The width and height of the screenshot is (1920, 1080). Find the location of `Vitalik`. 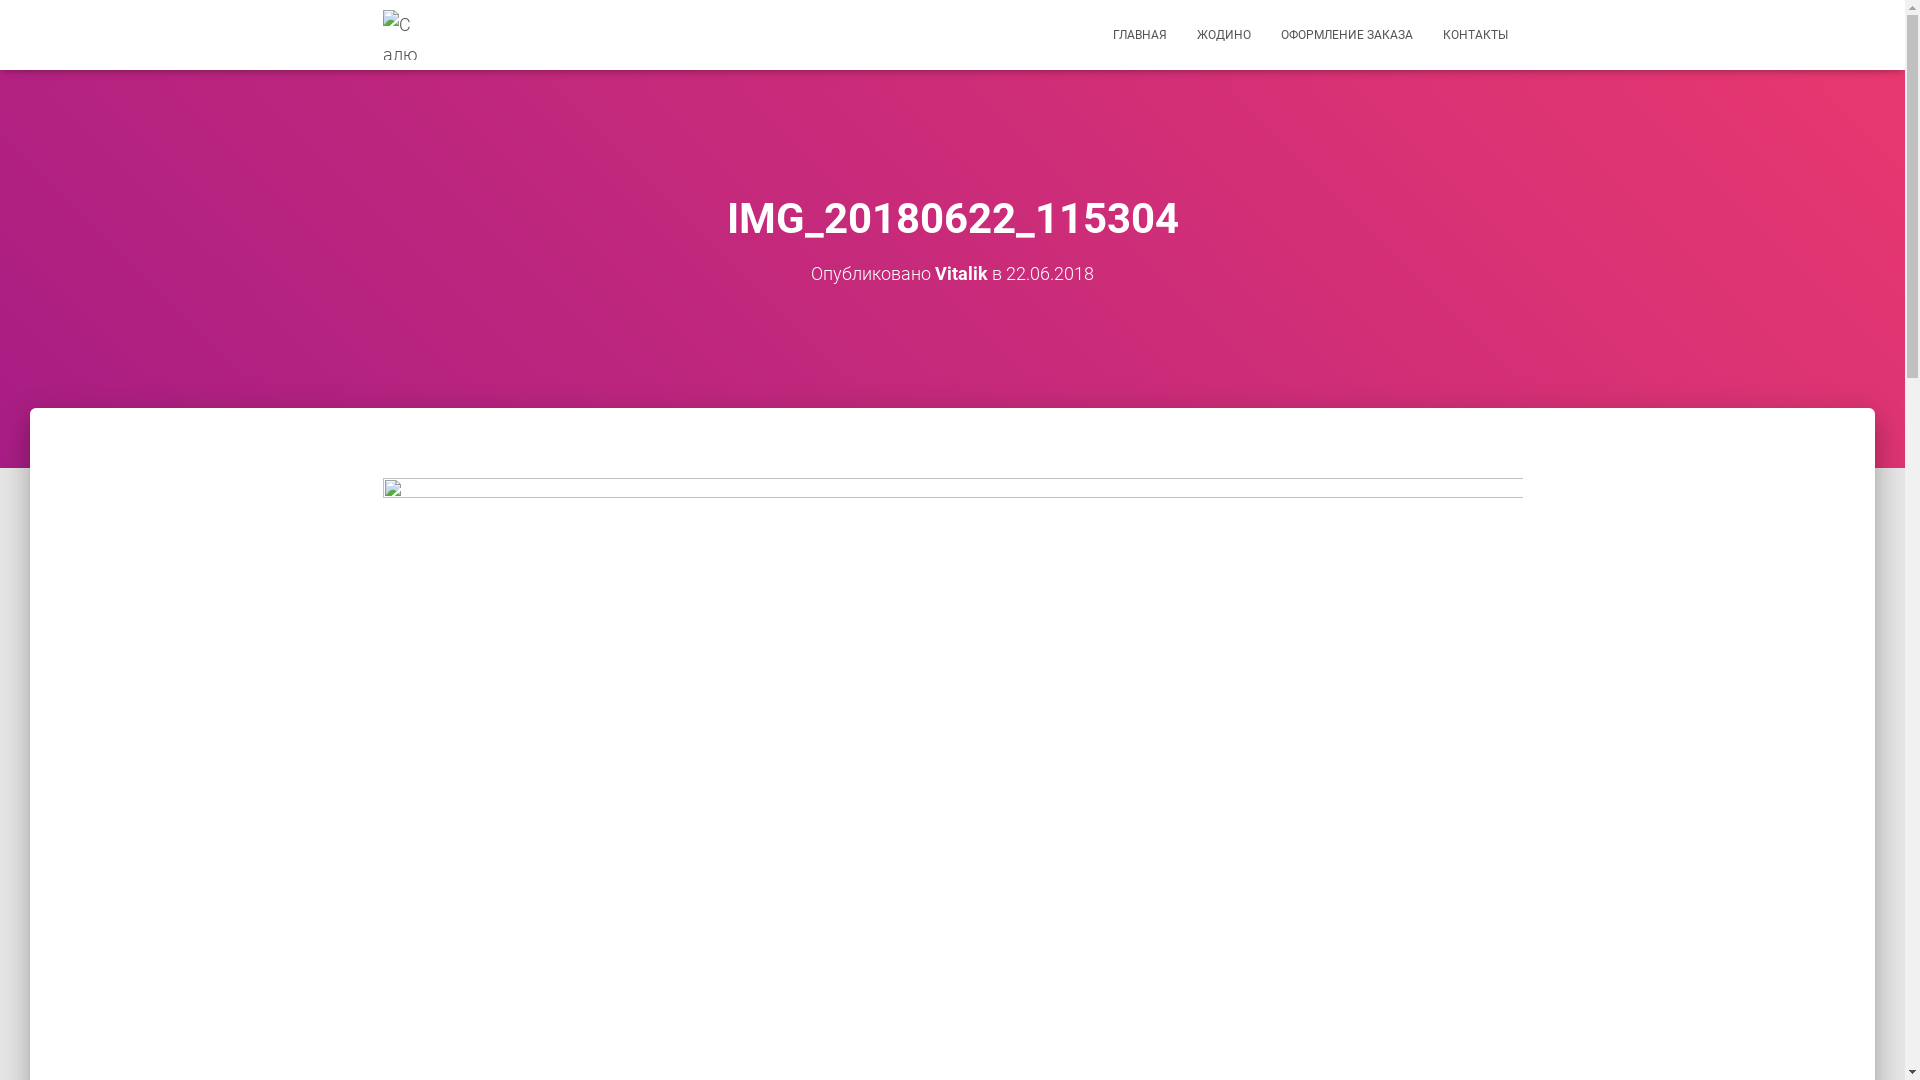

Vitalik is located at coordinates (961, 274).